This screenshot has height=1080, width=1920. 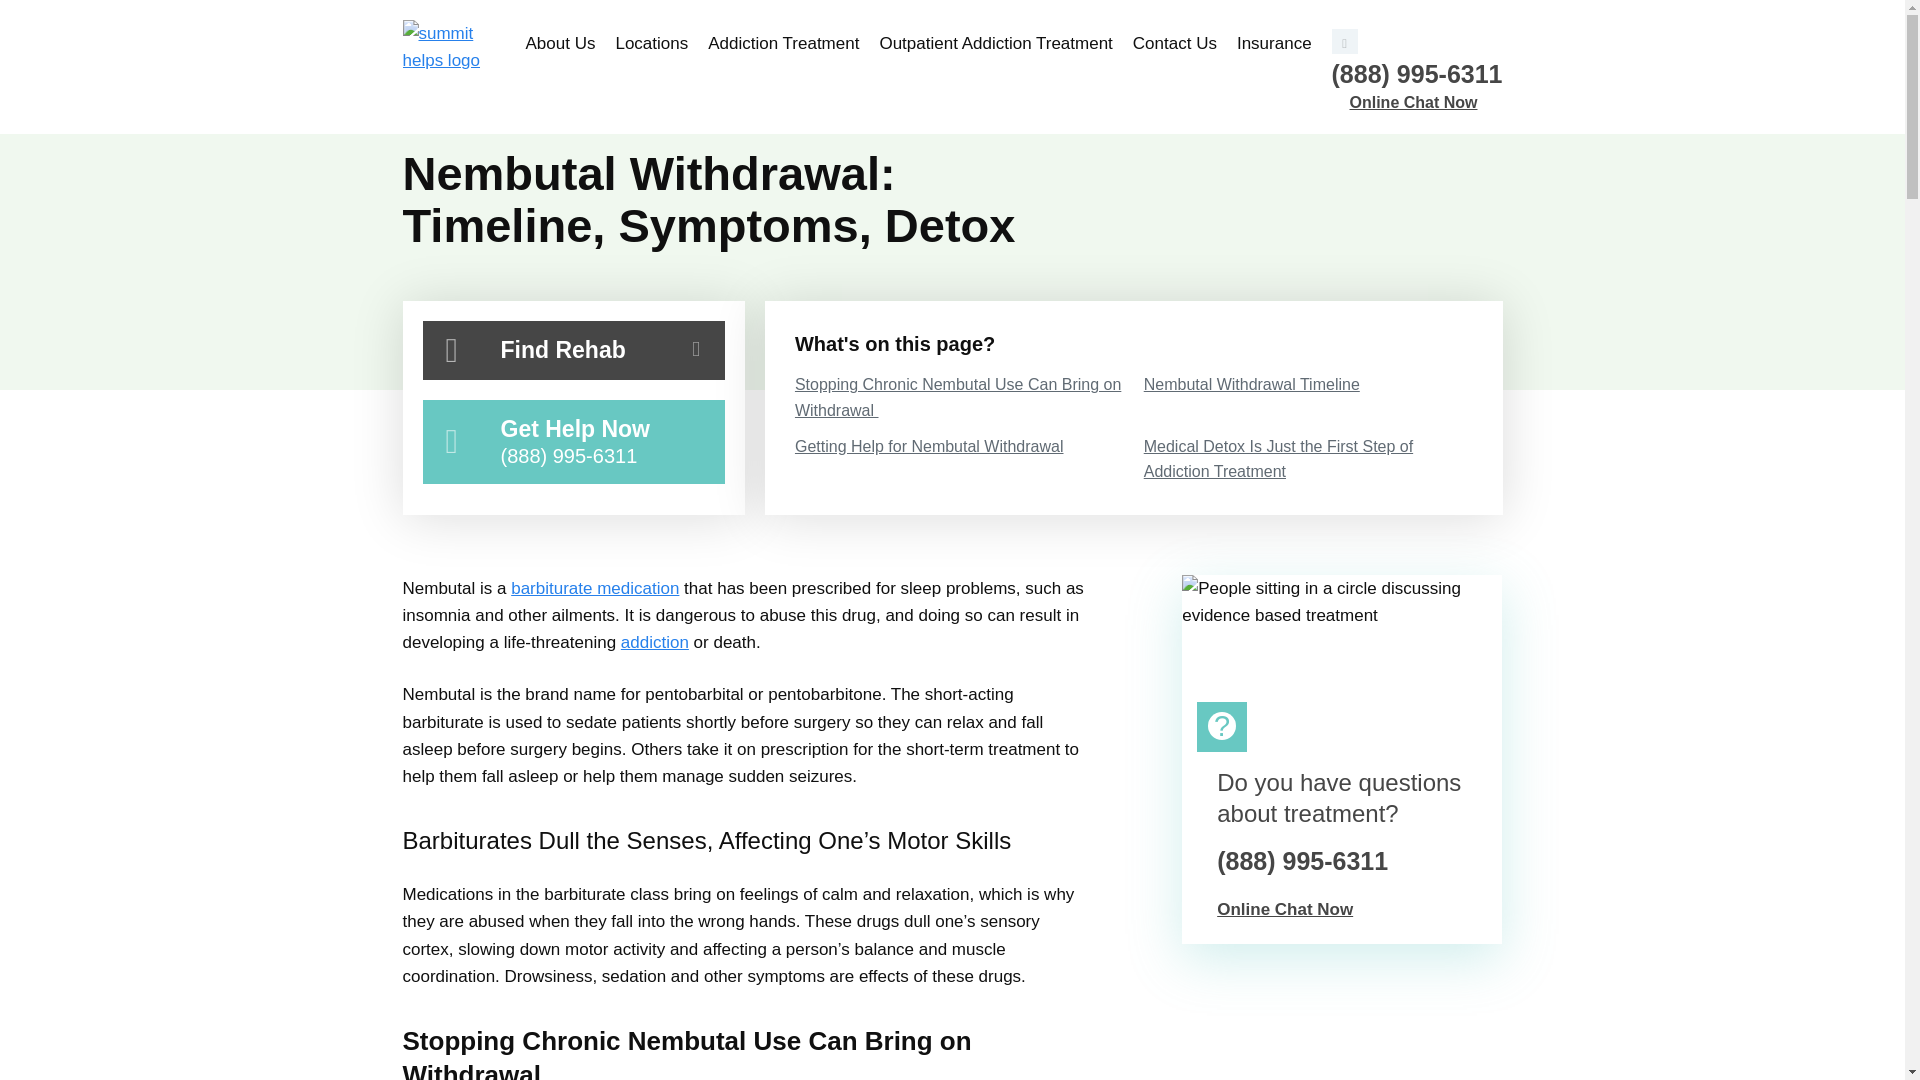 I want to click on Stopping Chronic Nembutal Use Can Bring on Withdrawal , so click(x=960, y=397).